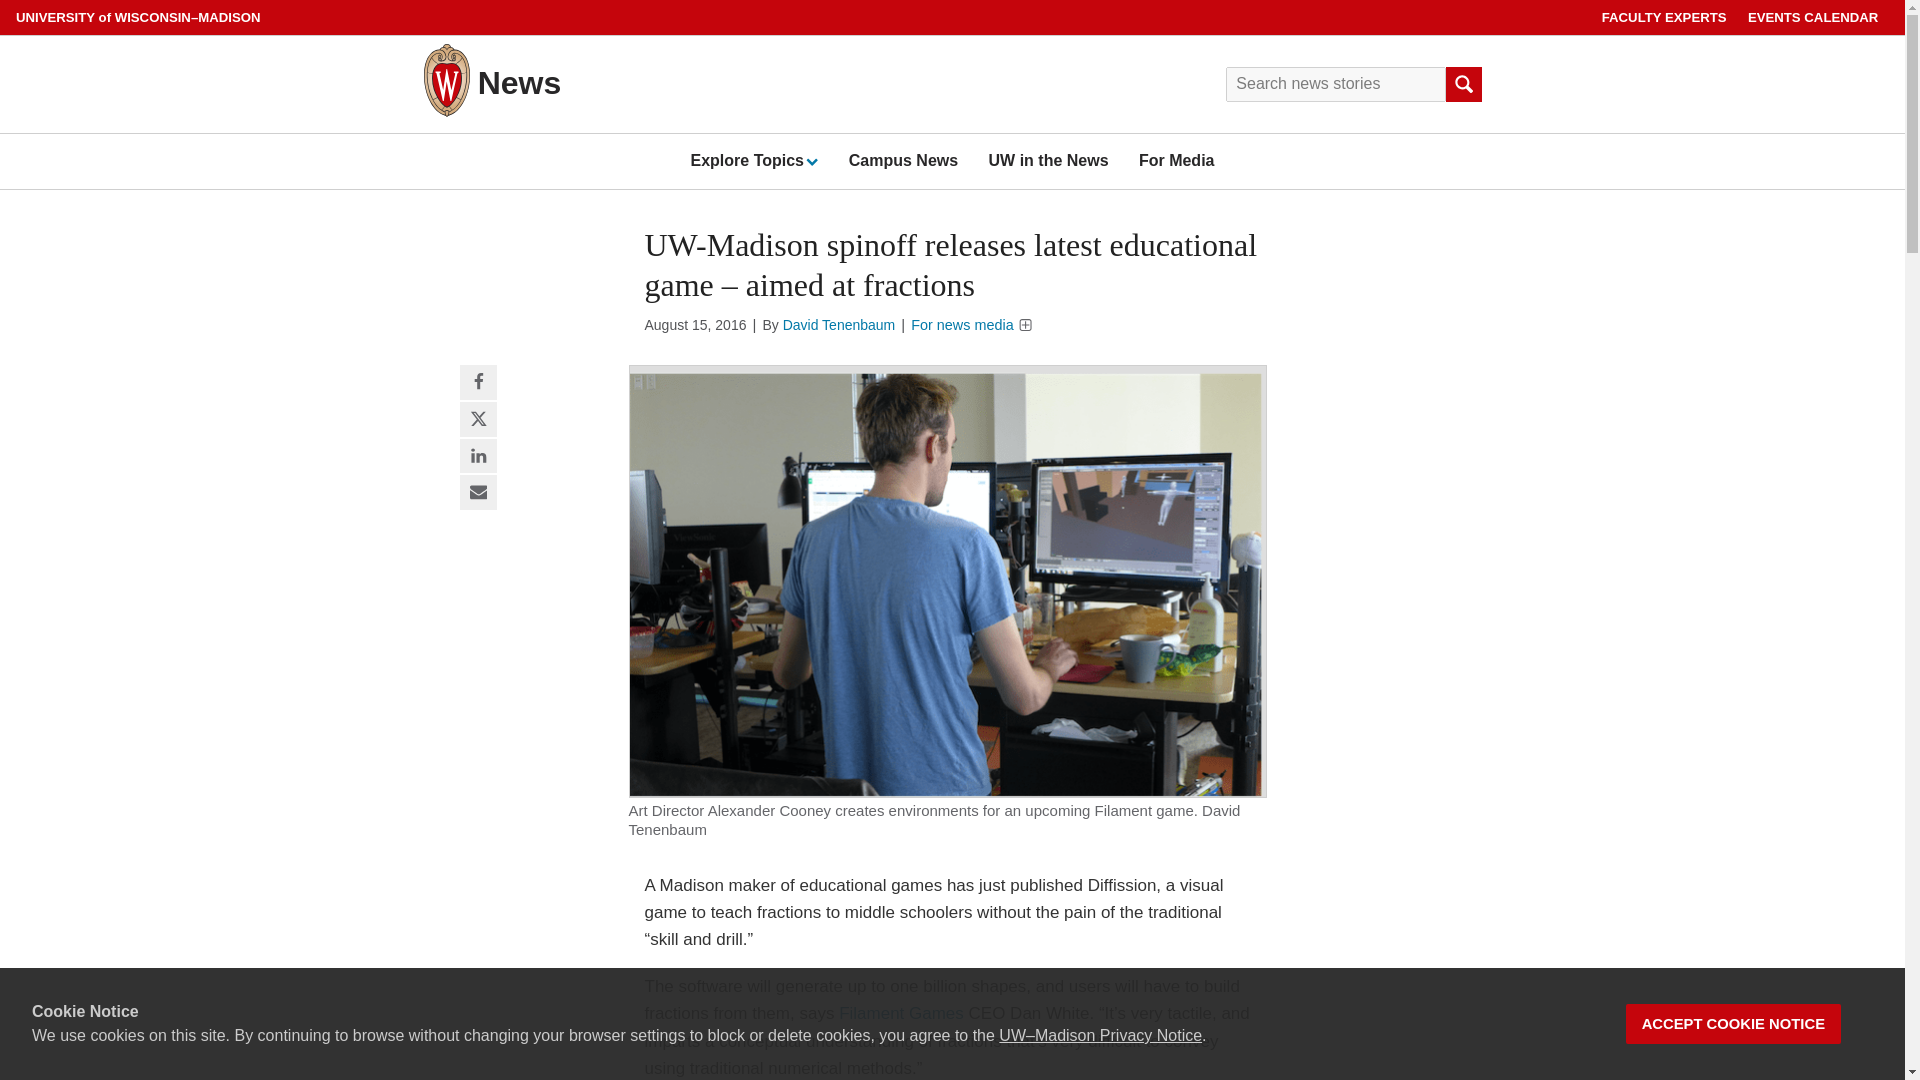 The image size is (1920, 1080). Describe the element at coordinates (1048, 160) in the screenshot. I see `UW in the News` at that location.